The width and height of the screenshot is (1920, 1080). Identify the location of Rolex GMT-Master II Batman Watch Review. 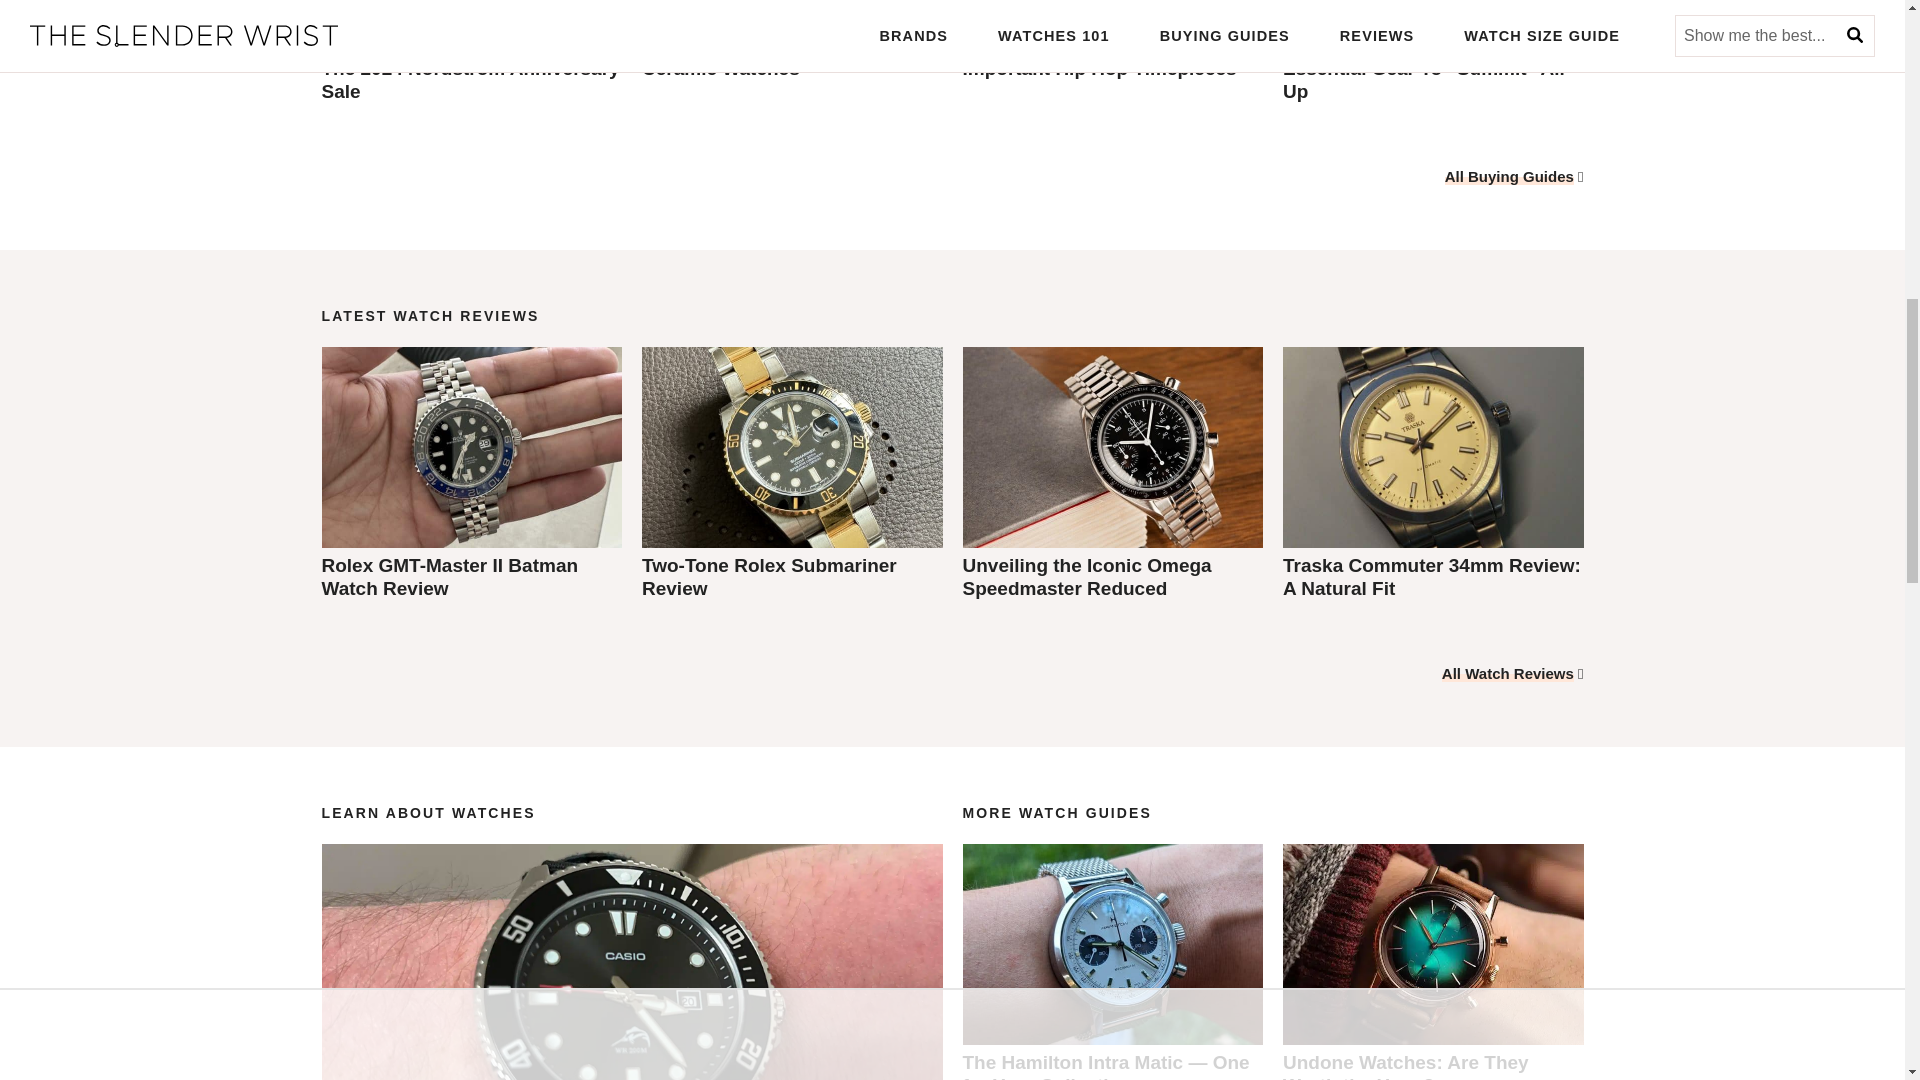
(450, 577).